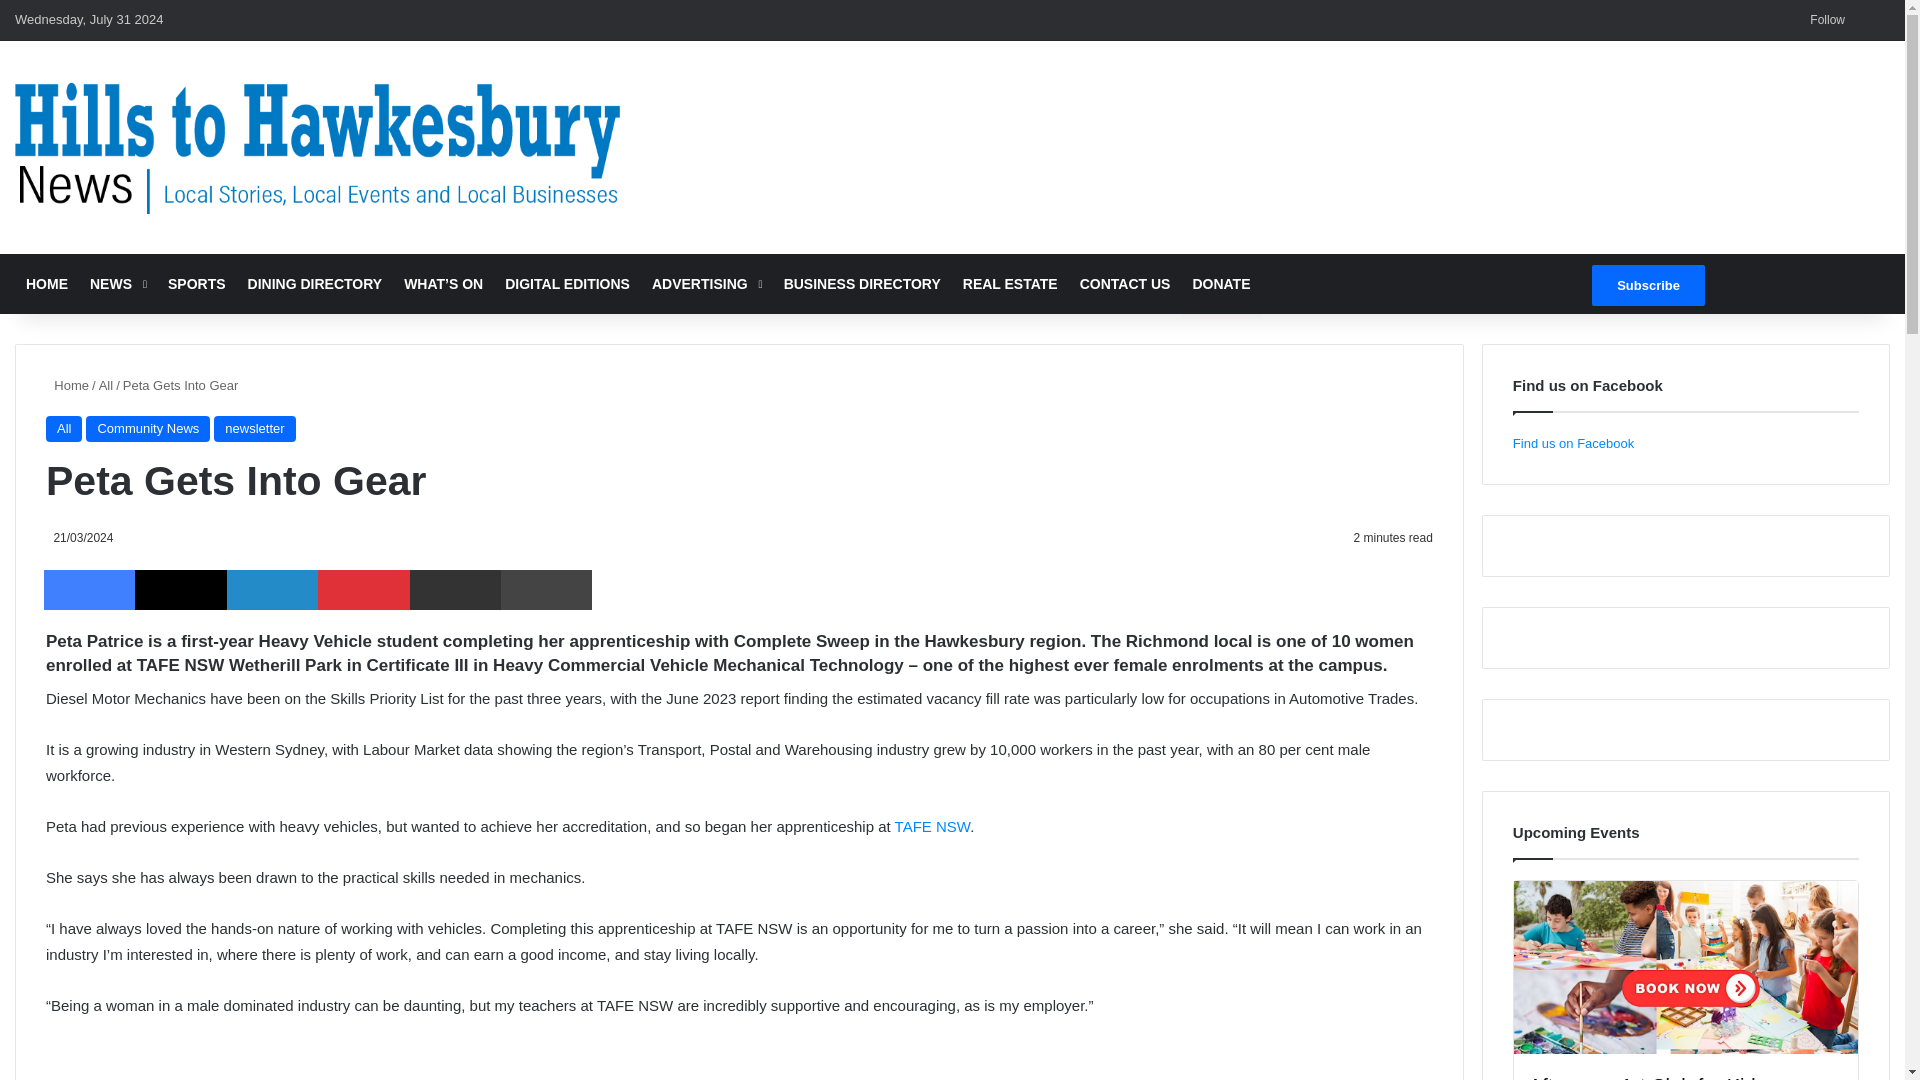  I want to click on REAL ESTATE, so click(1010, 284).